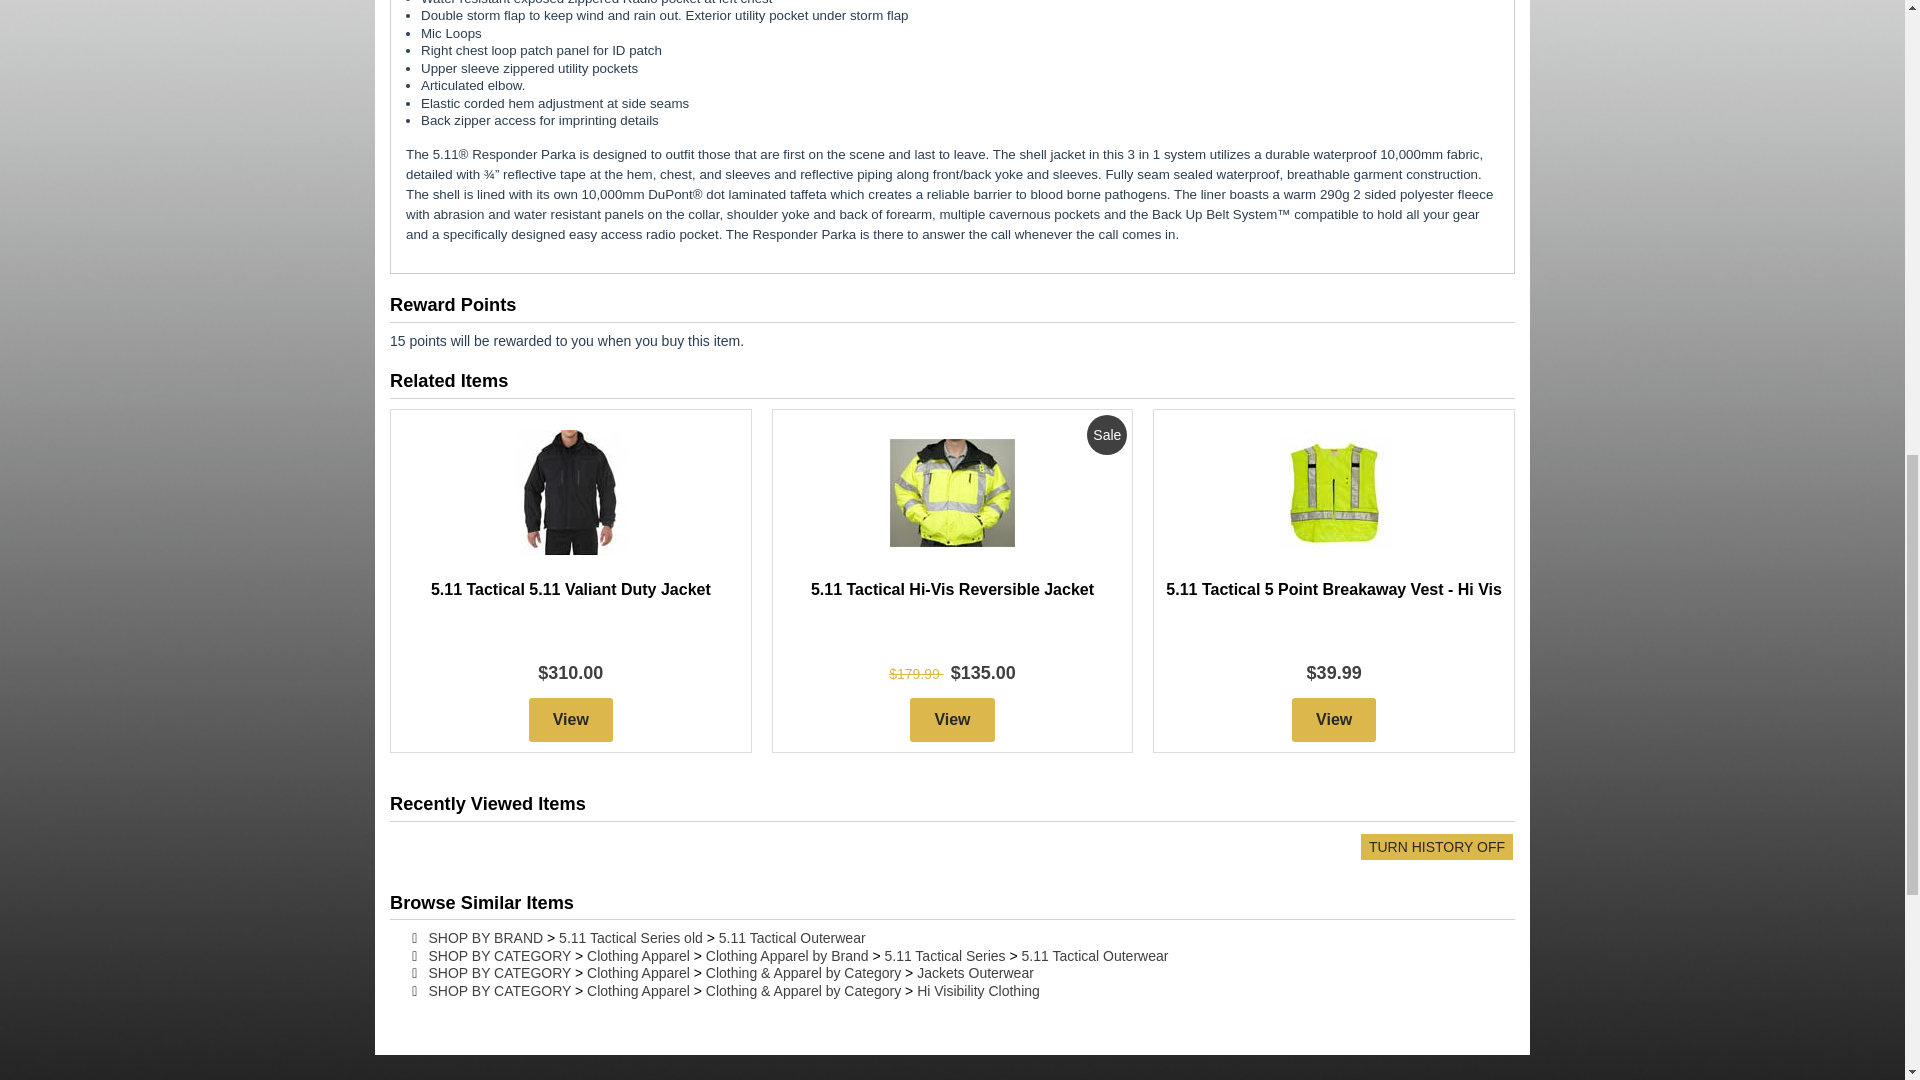  Describe the element at coordinates (1436, 846) in the screenshot. I see `Turn History Off` at that location.